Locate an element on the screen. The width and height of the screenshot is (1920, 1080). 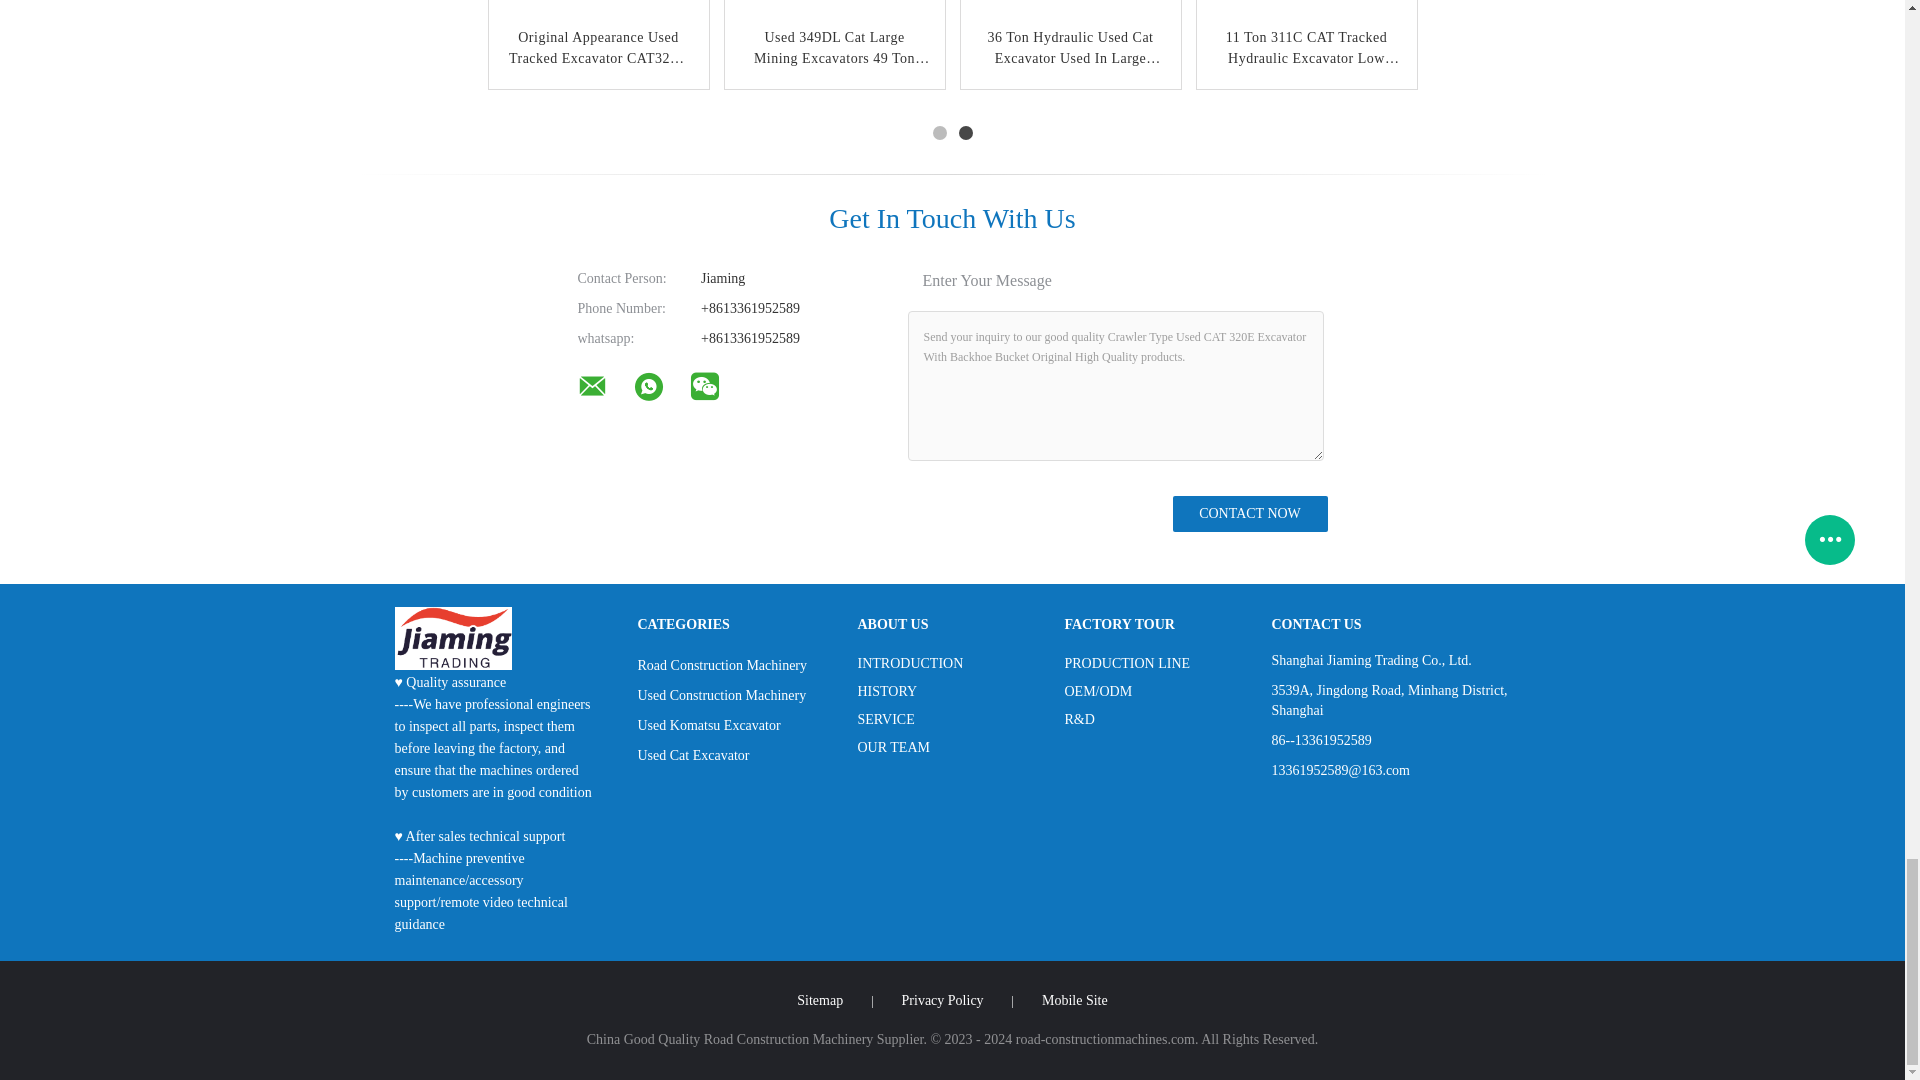
Contact Now is located at coordinates (1248, 514).